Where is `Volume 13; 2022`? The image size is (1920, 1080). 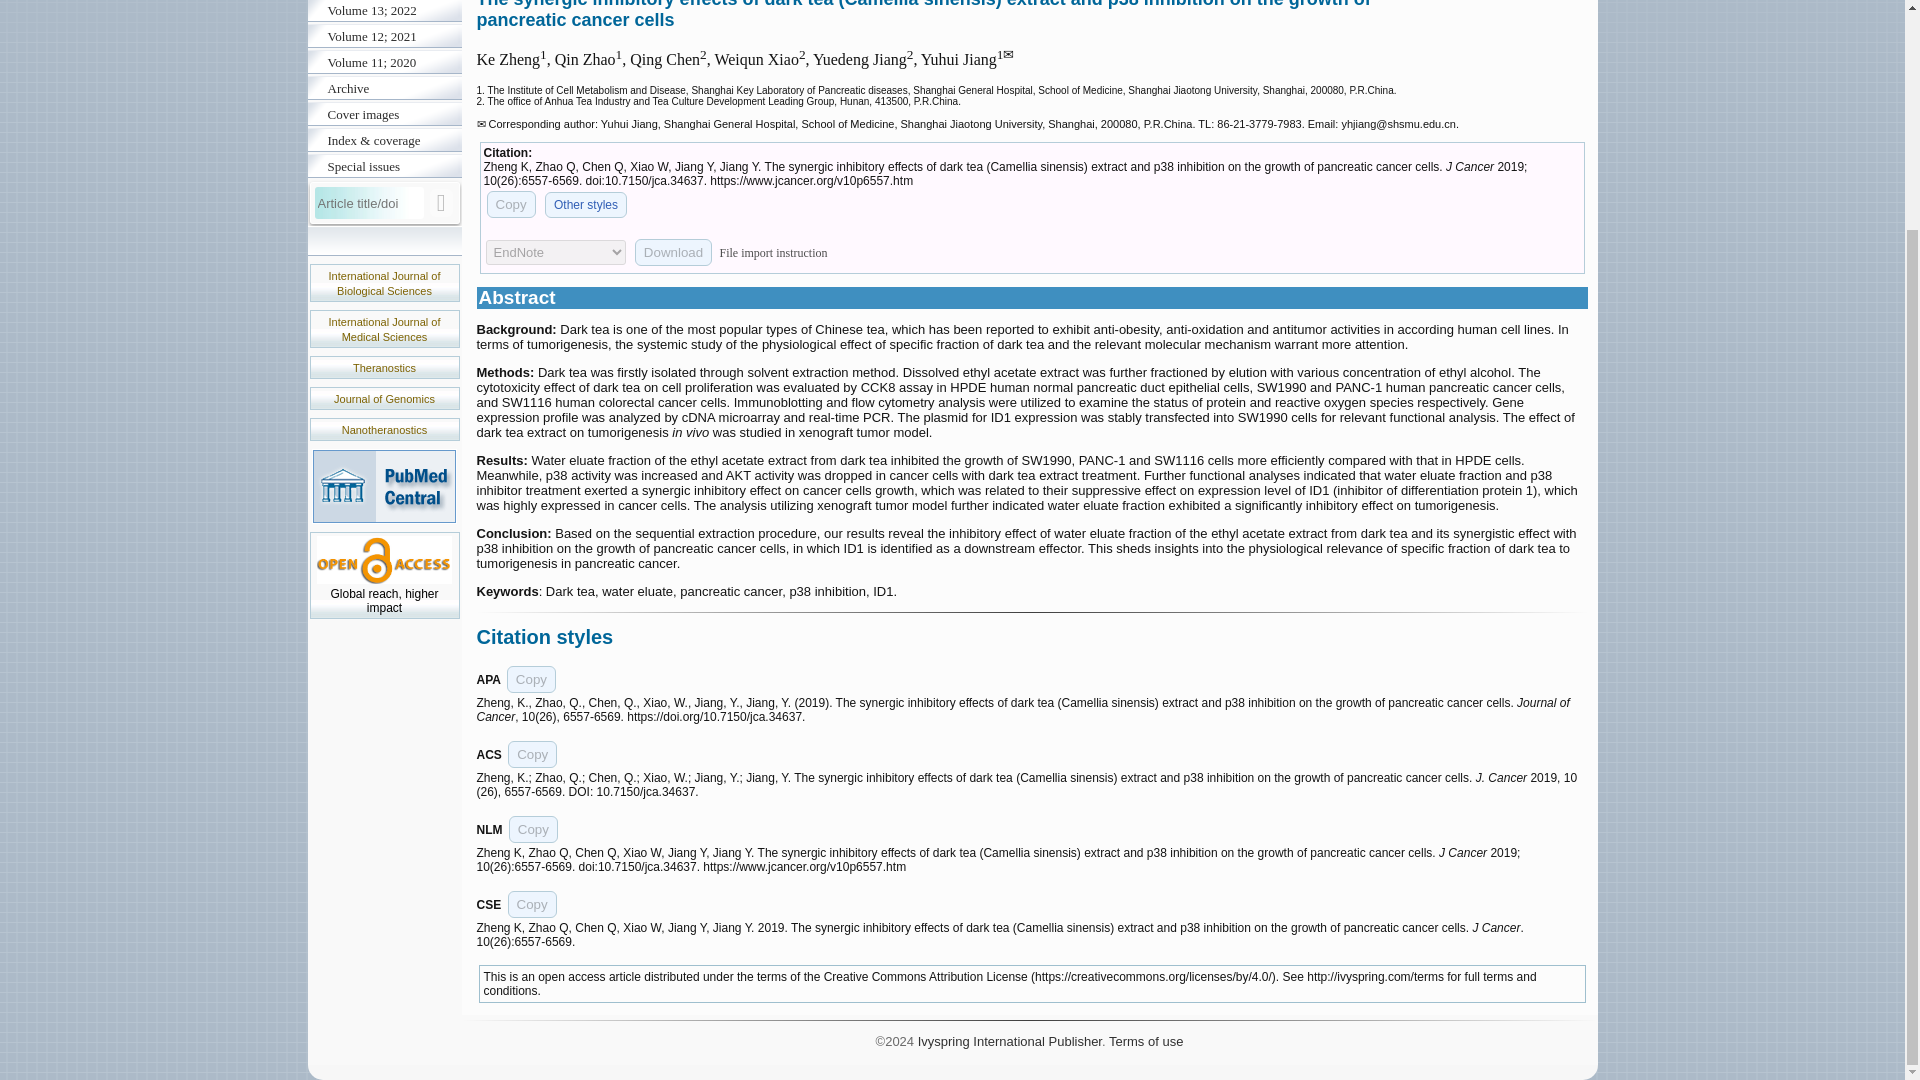 Volume 13; 2022 is located at coordinates (384, 12).